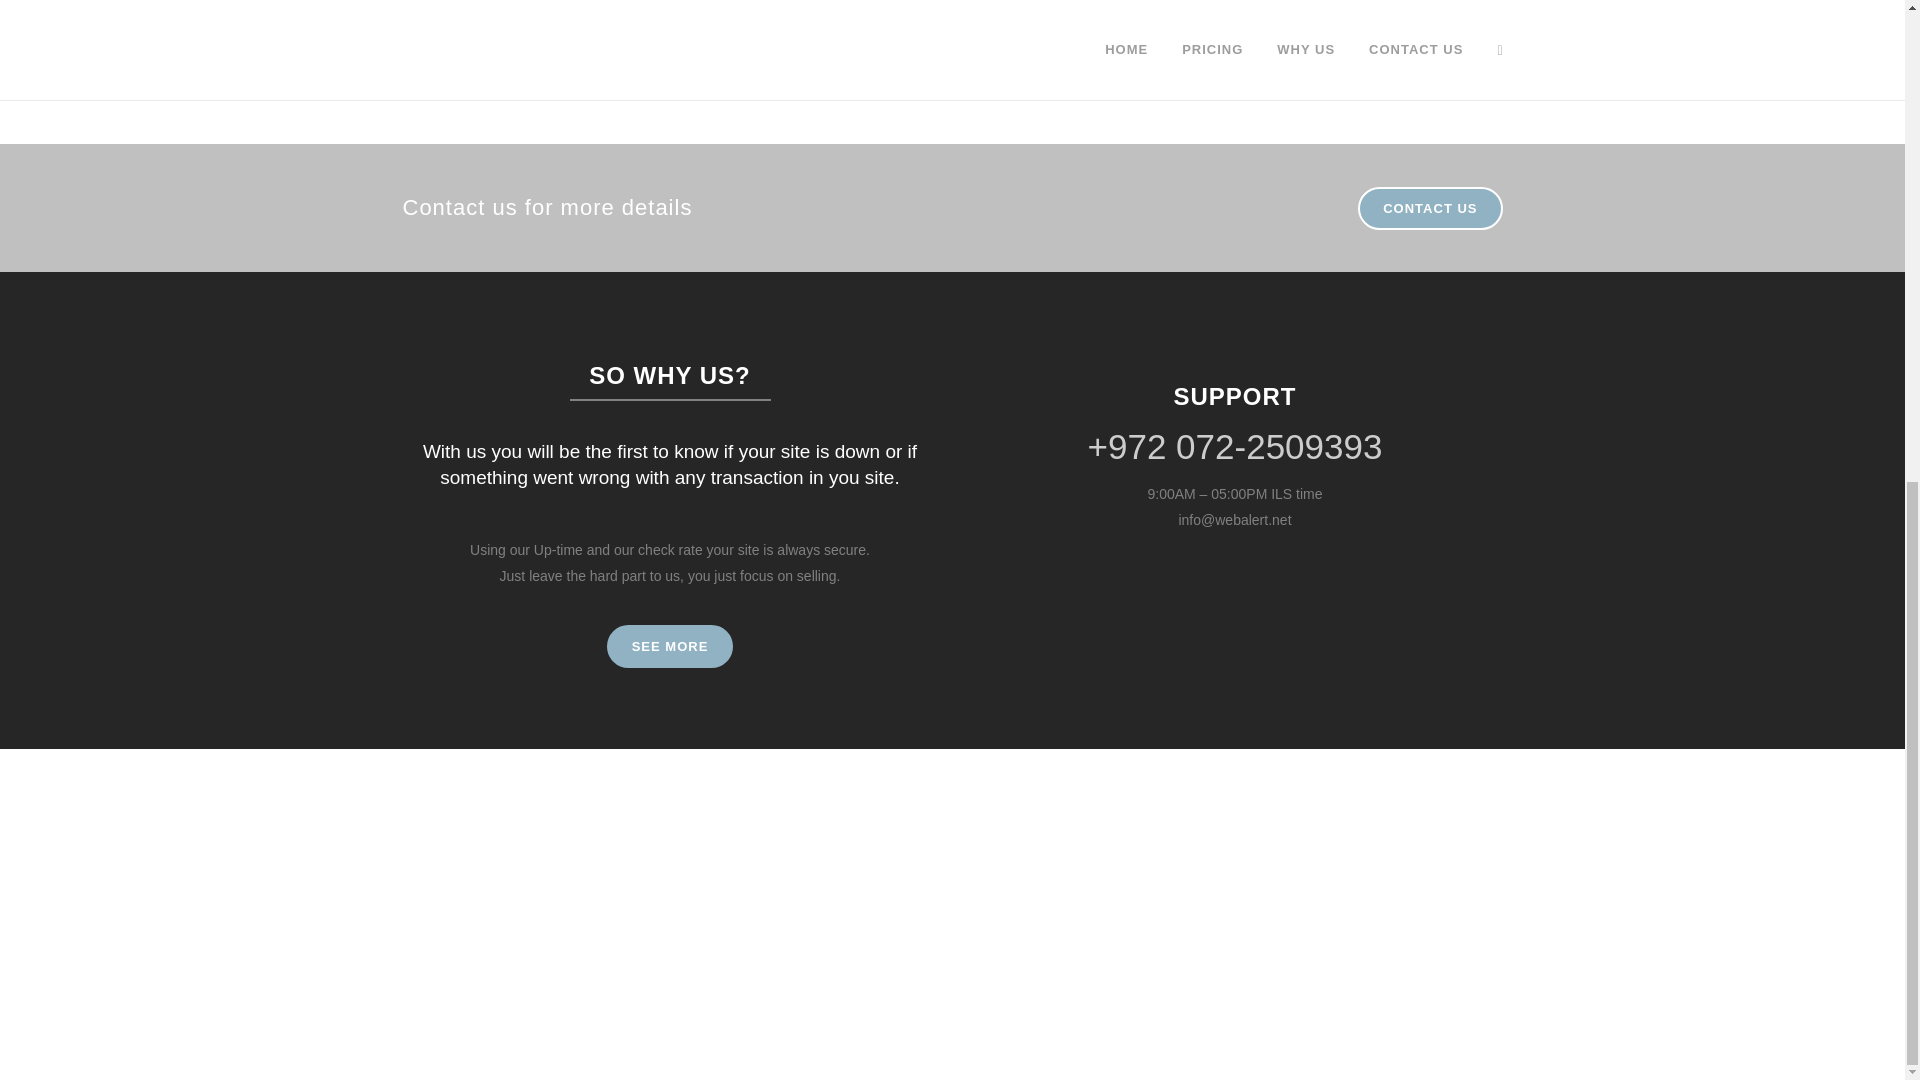 This screenshot has height=1080, width=1920. Describe the element at coordinates (1010, 57) in the screenshot. I see `2 topics` at that location.